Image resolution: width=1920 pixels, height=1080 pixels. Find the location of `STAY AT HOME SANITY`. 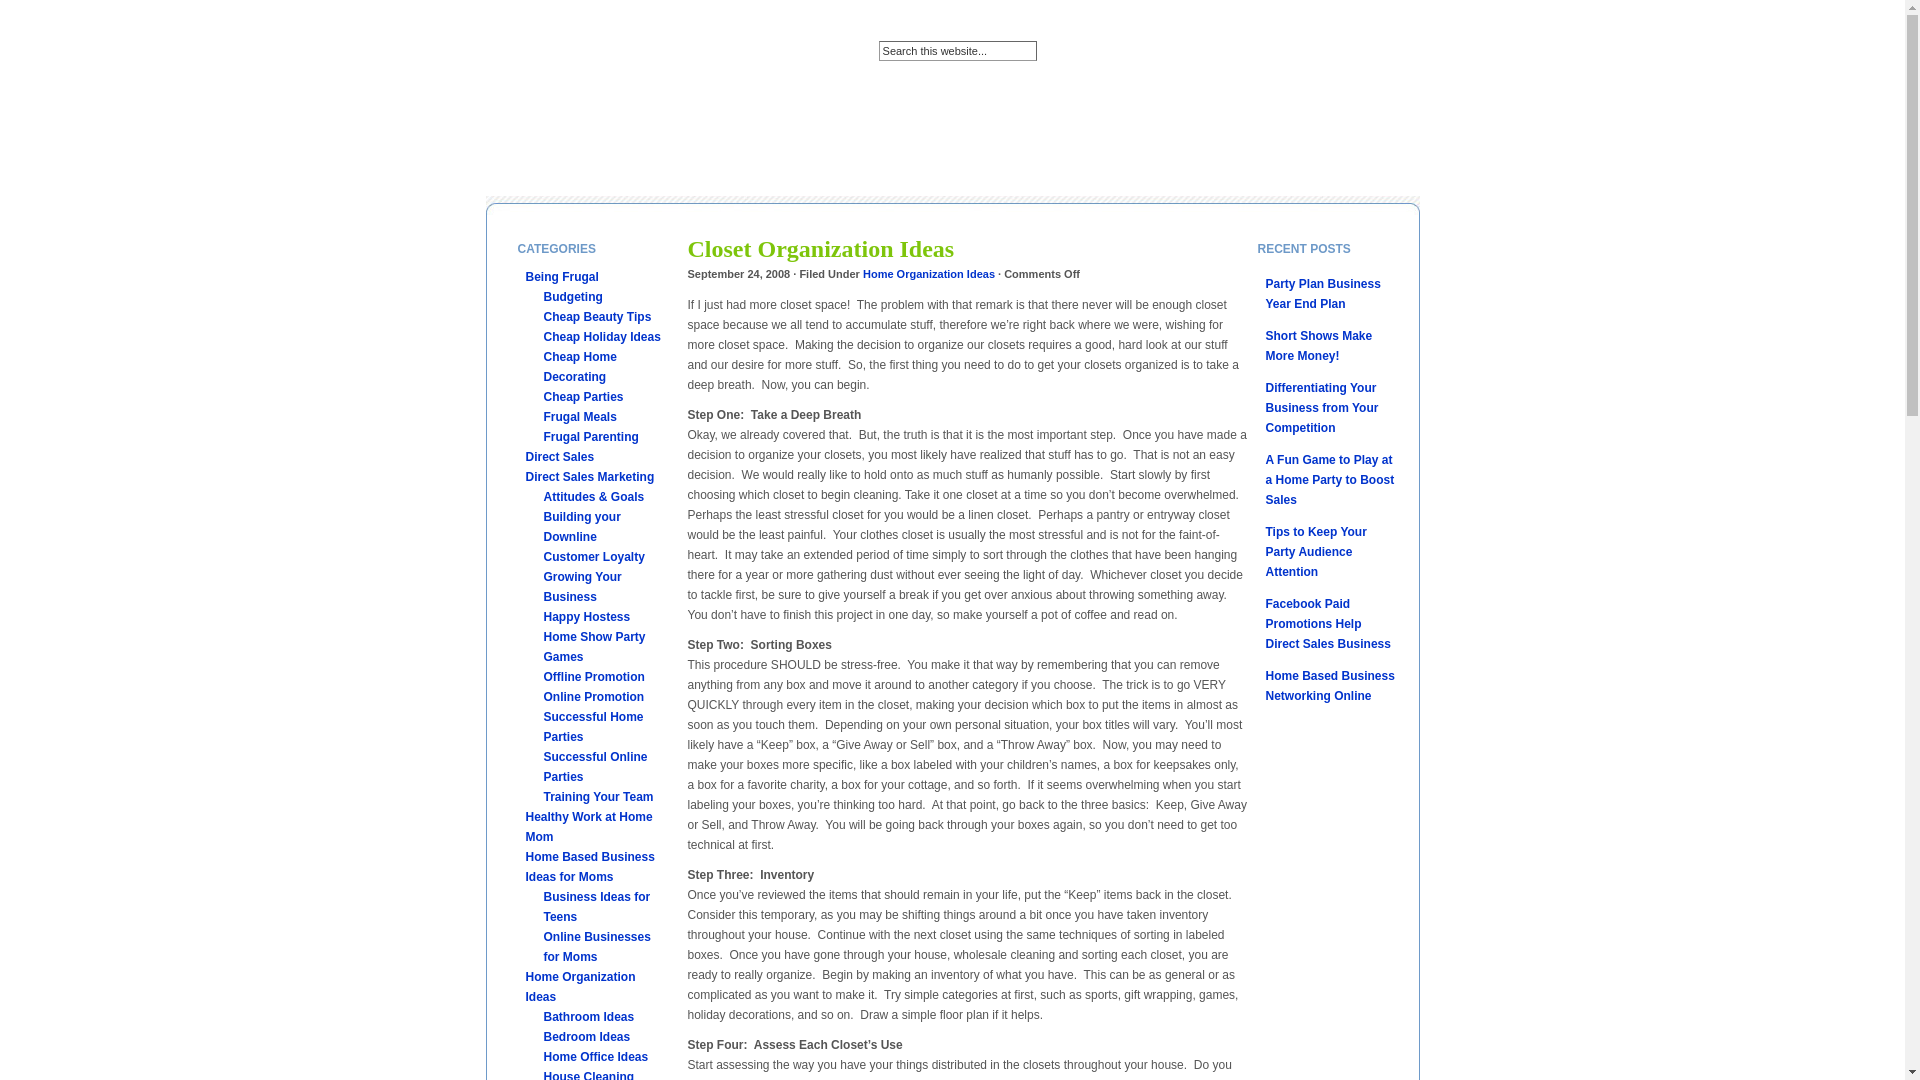

STAY AT HOME SANITY is located at coordinates (1198, 134).